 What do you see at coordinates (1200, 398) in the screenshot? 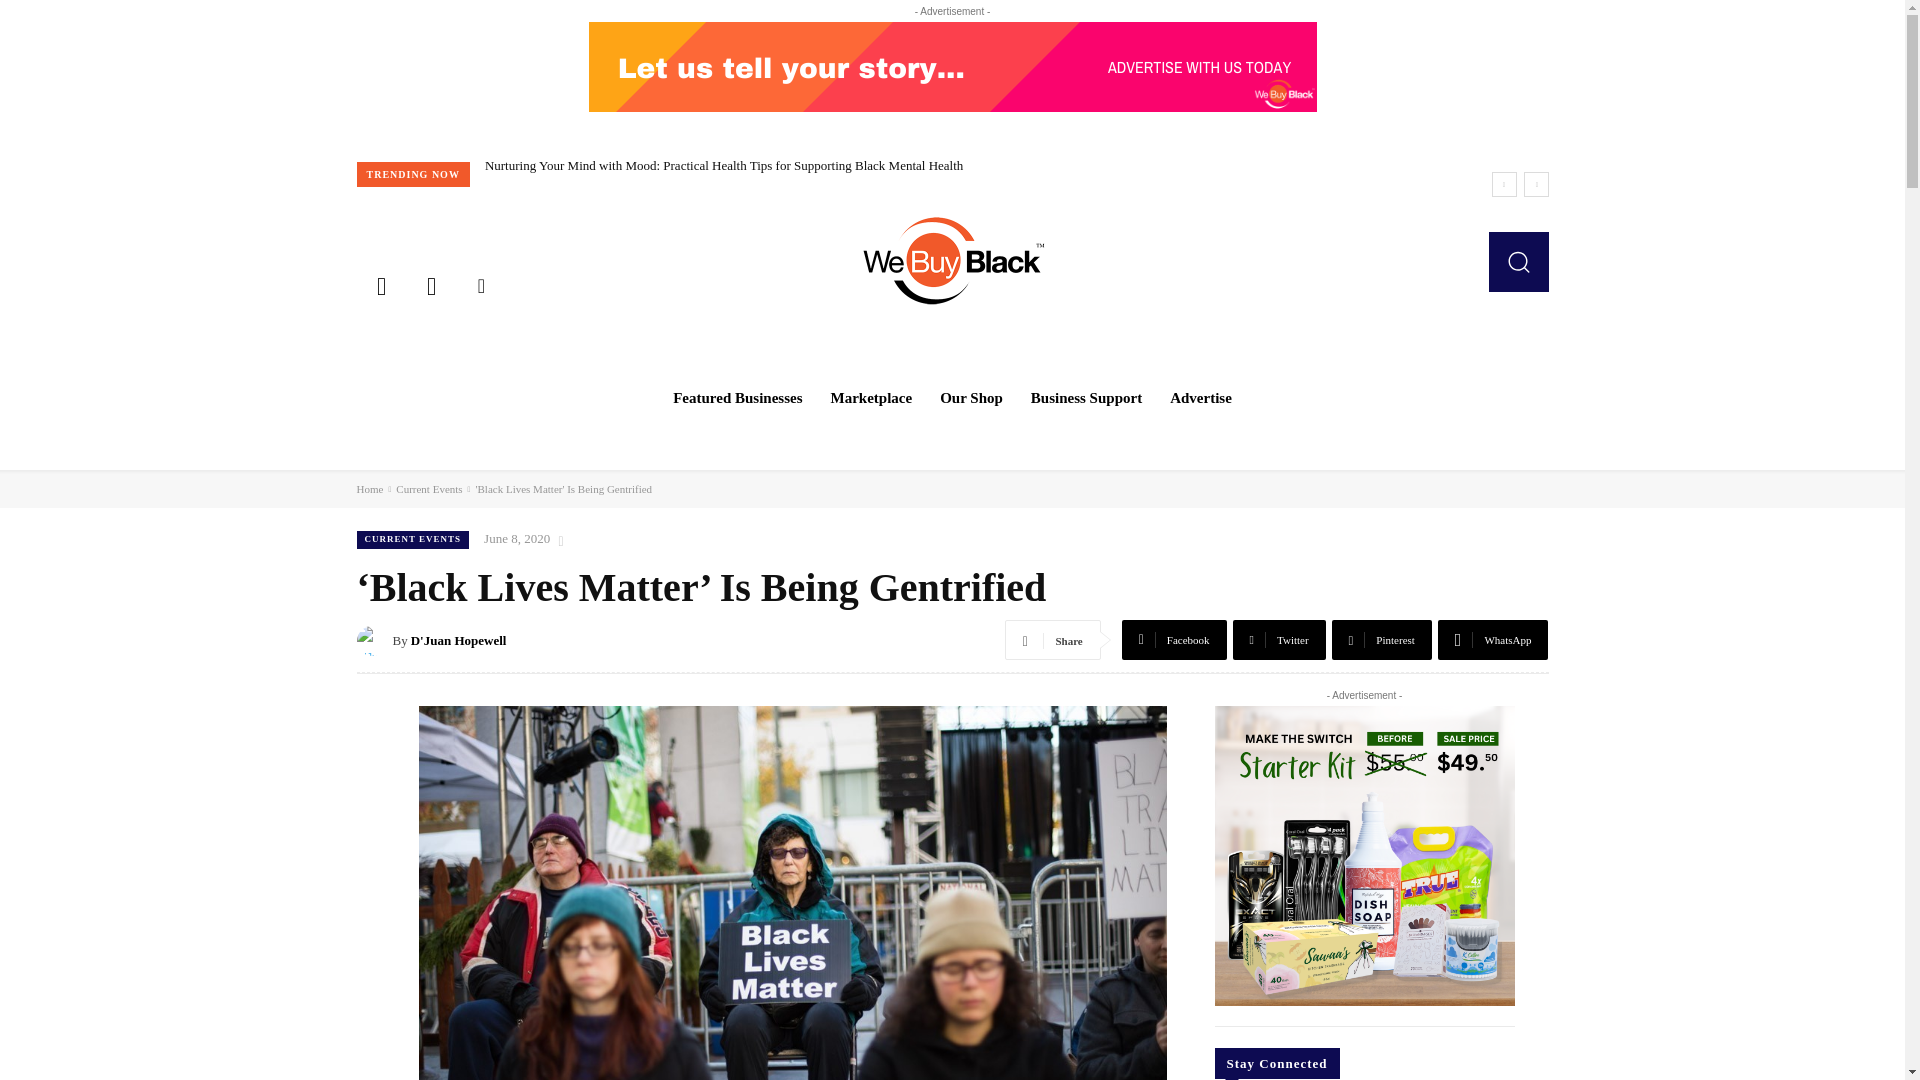
I see `Advertise` at bounding box center [1200, 398].